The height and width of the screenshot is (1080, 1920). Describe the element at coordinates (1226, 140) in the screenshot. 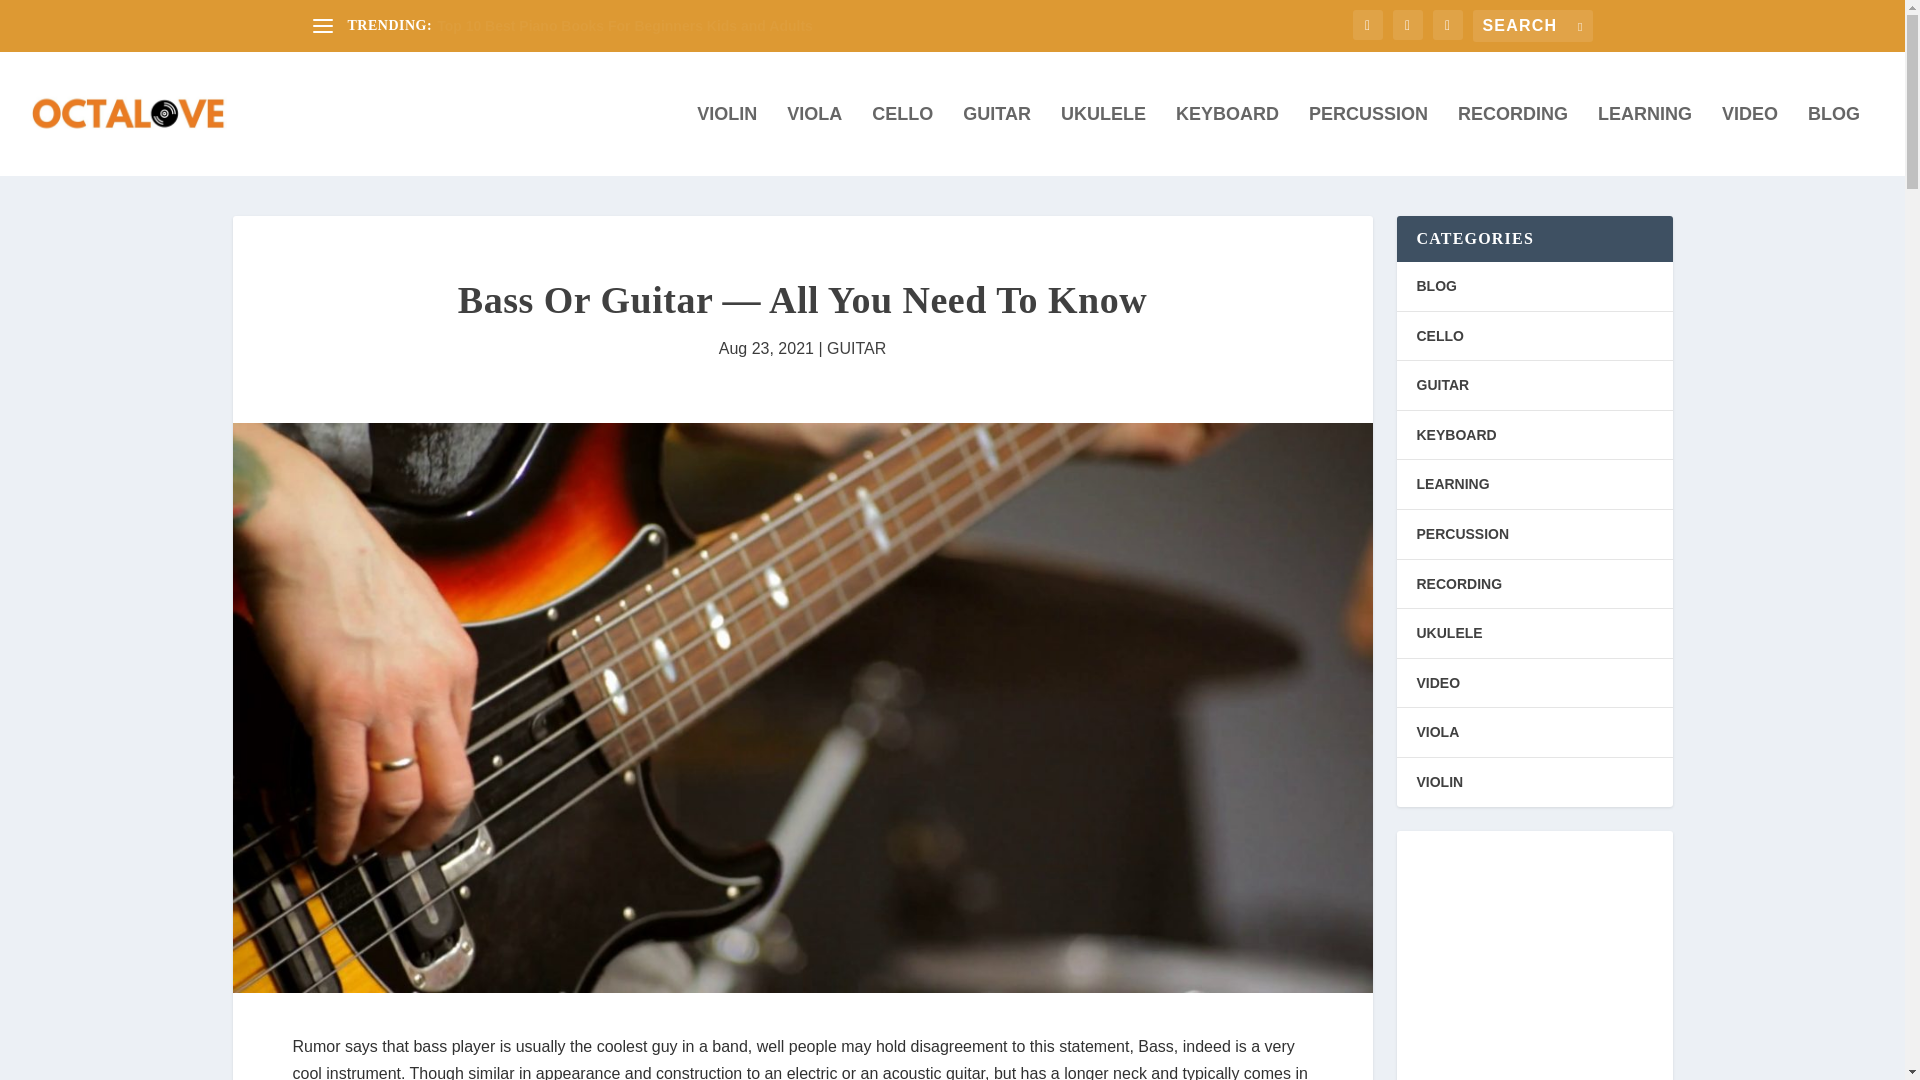

I see `KEYBOARD` at that location.